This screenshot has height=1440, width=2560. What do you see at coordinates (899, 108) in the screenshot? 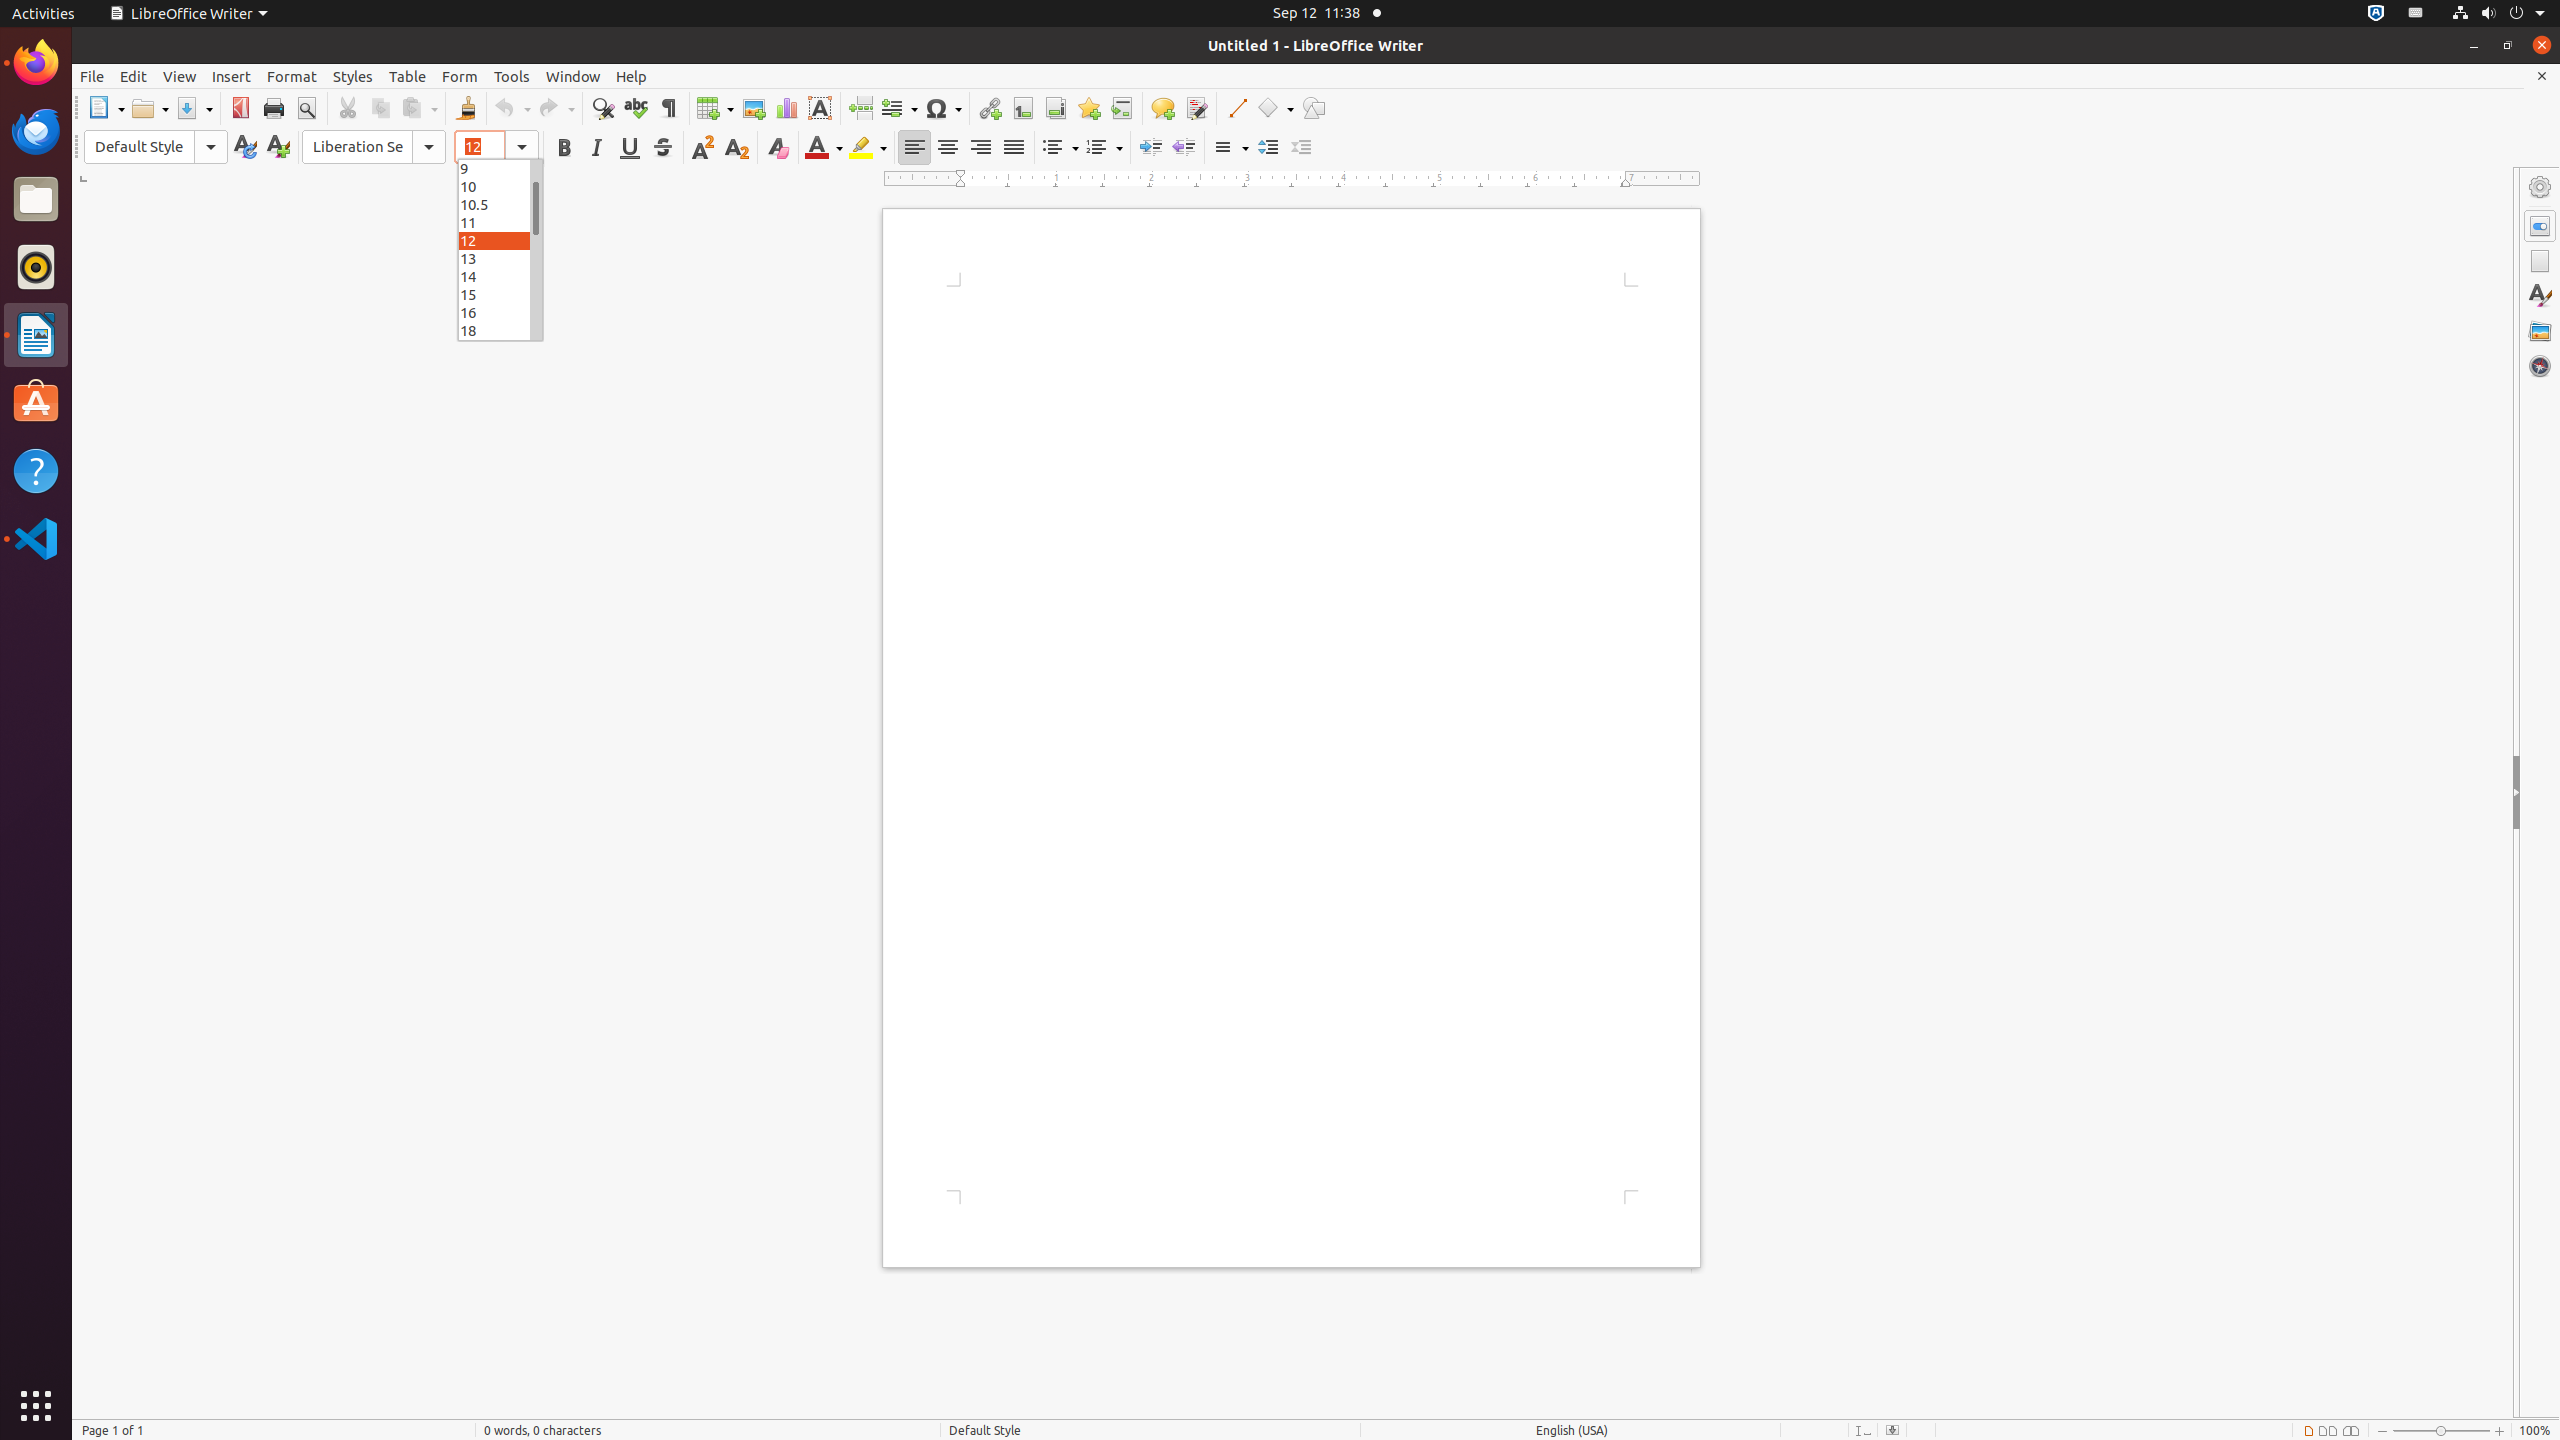
I see `Field` at bounding box center [899, 108].